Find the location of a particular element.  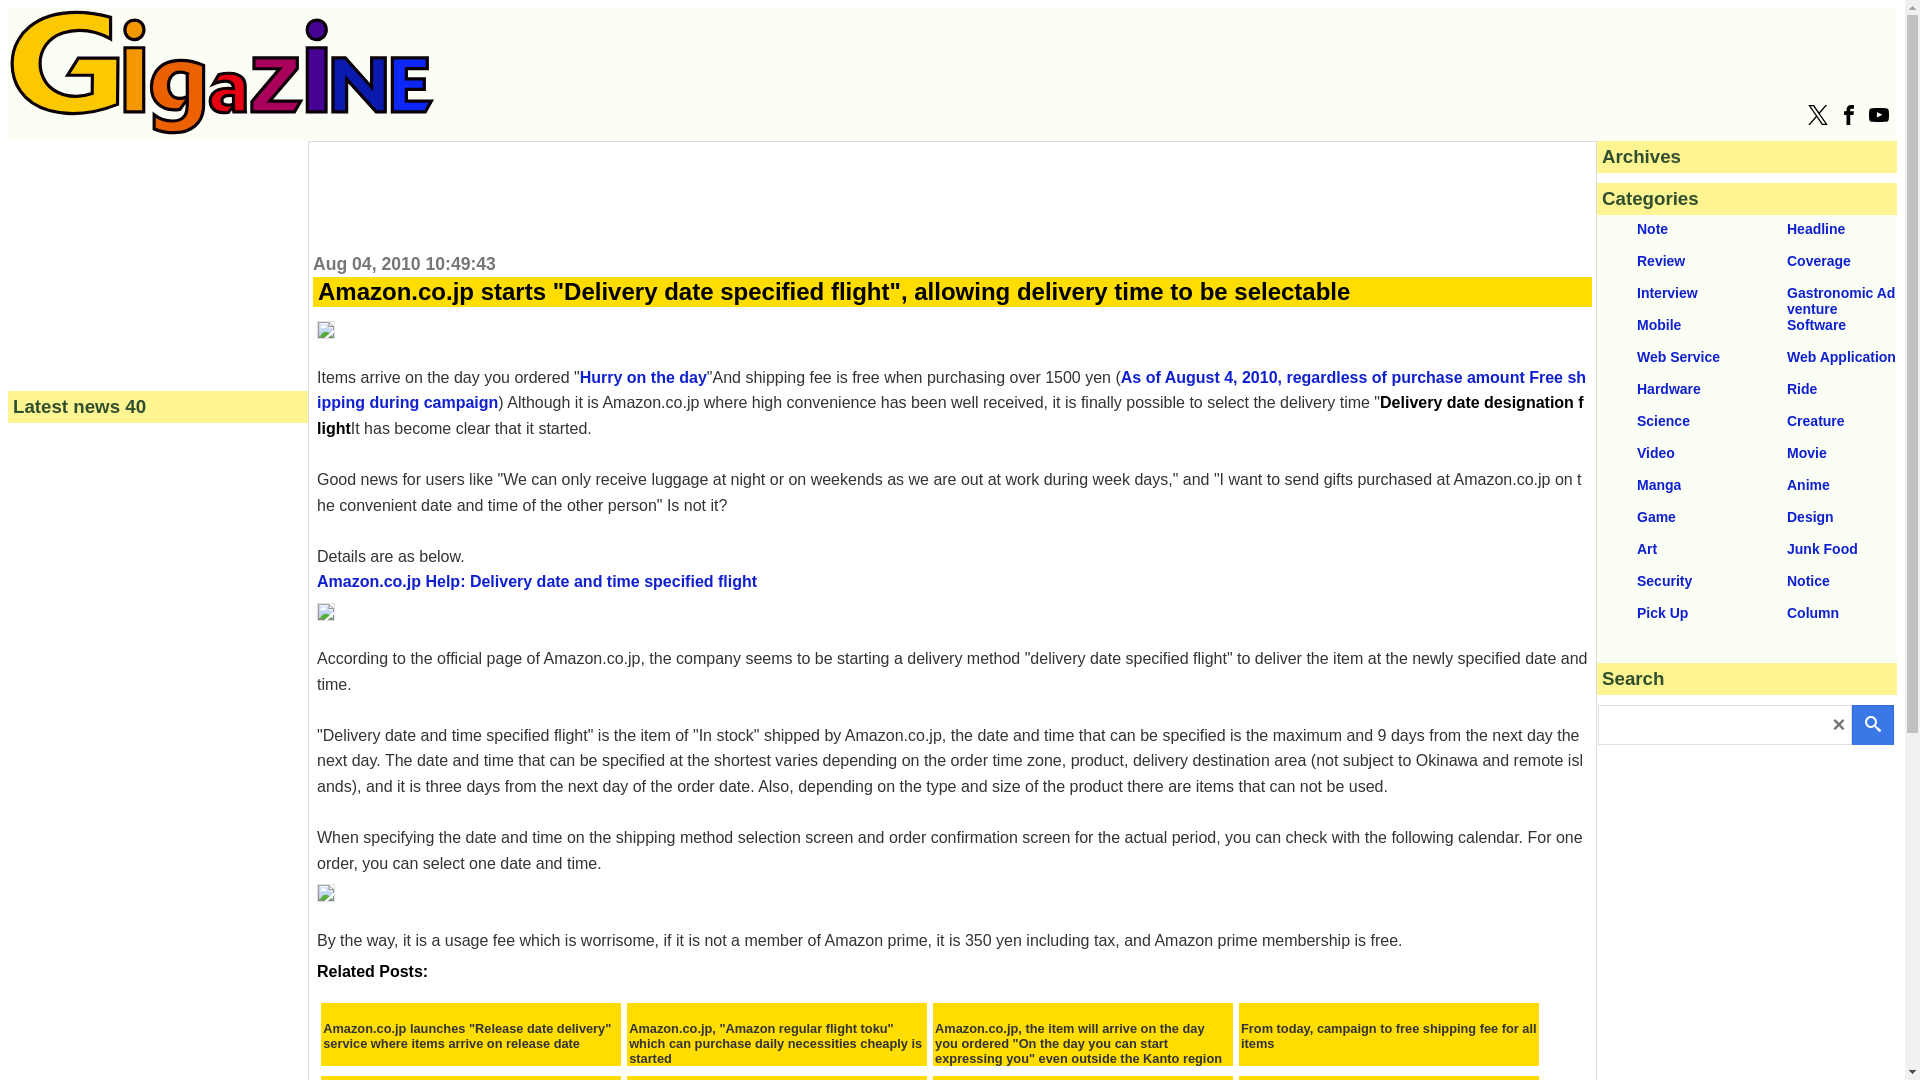

Review is located at coordinates (1672, 263).